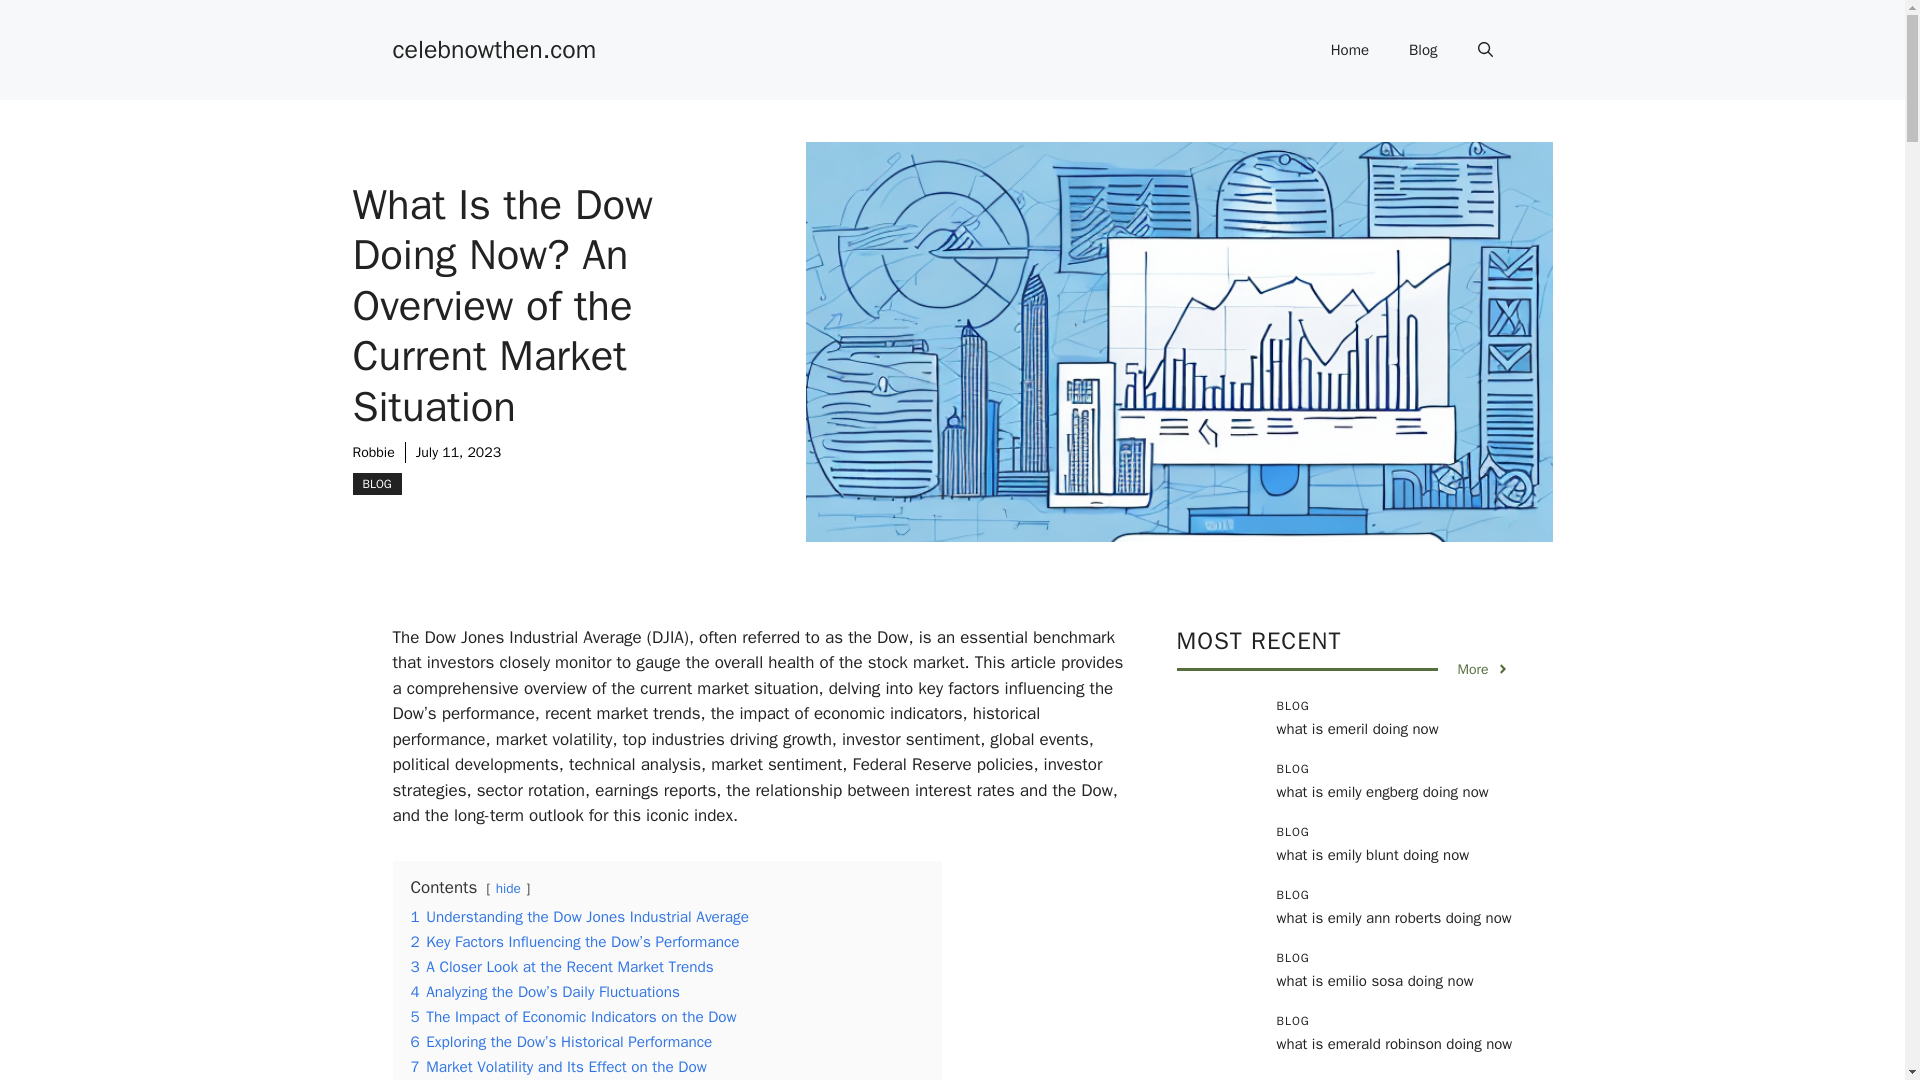 This screenshot has height=1080, width=1920. I want to click on what is emily engberg doing now, so click(1382, 792).